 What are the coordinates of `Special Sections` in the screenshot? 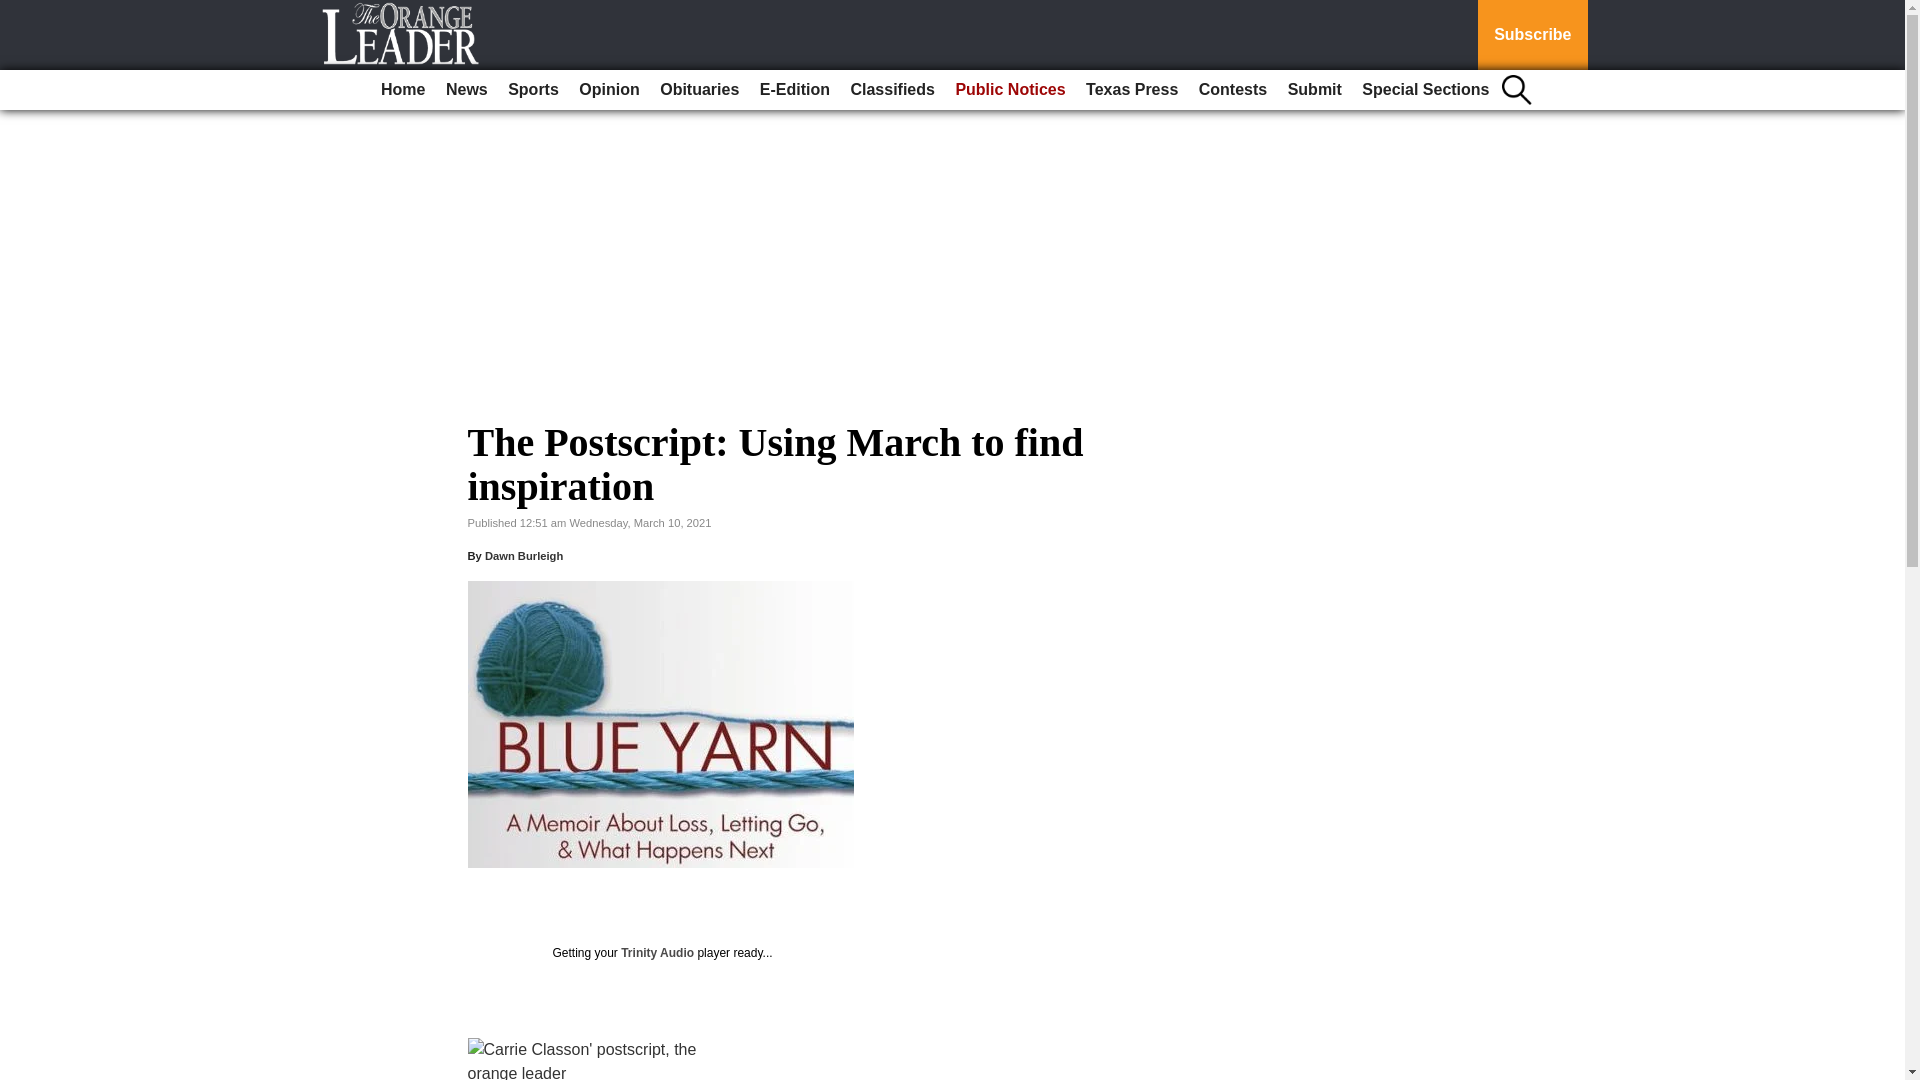 It's located at (1425, 90).